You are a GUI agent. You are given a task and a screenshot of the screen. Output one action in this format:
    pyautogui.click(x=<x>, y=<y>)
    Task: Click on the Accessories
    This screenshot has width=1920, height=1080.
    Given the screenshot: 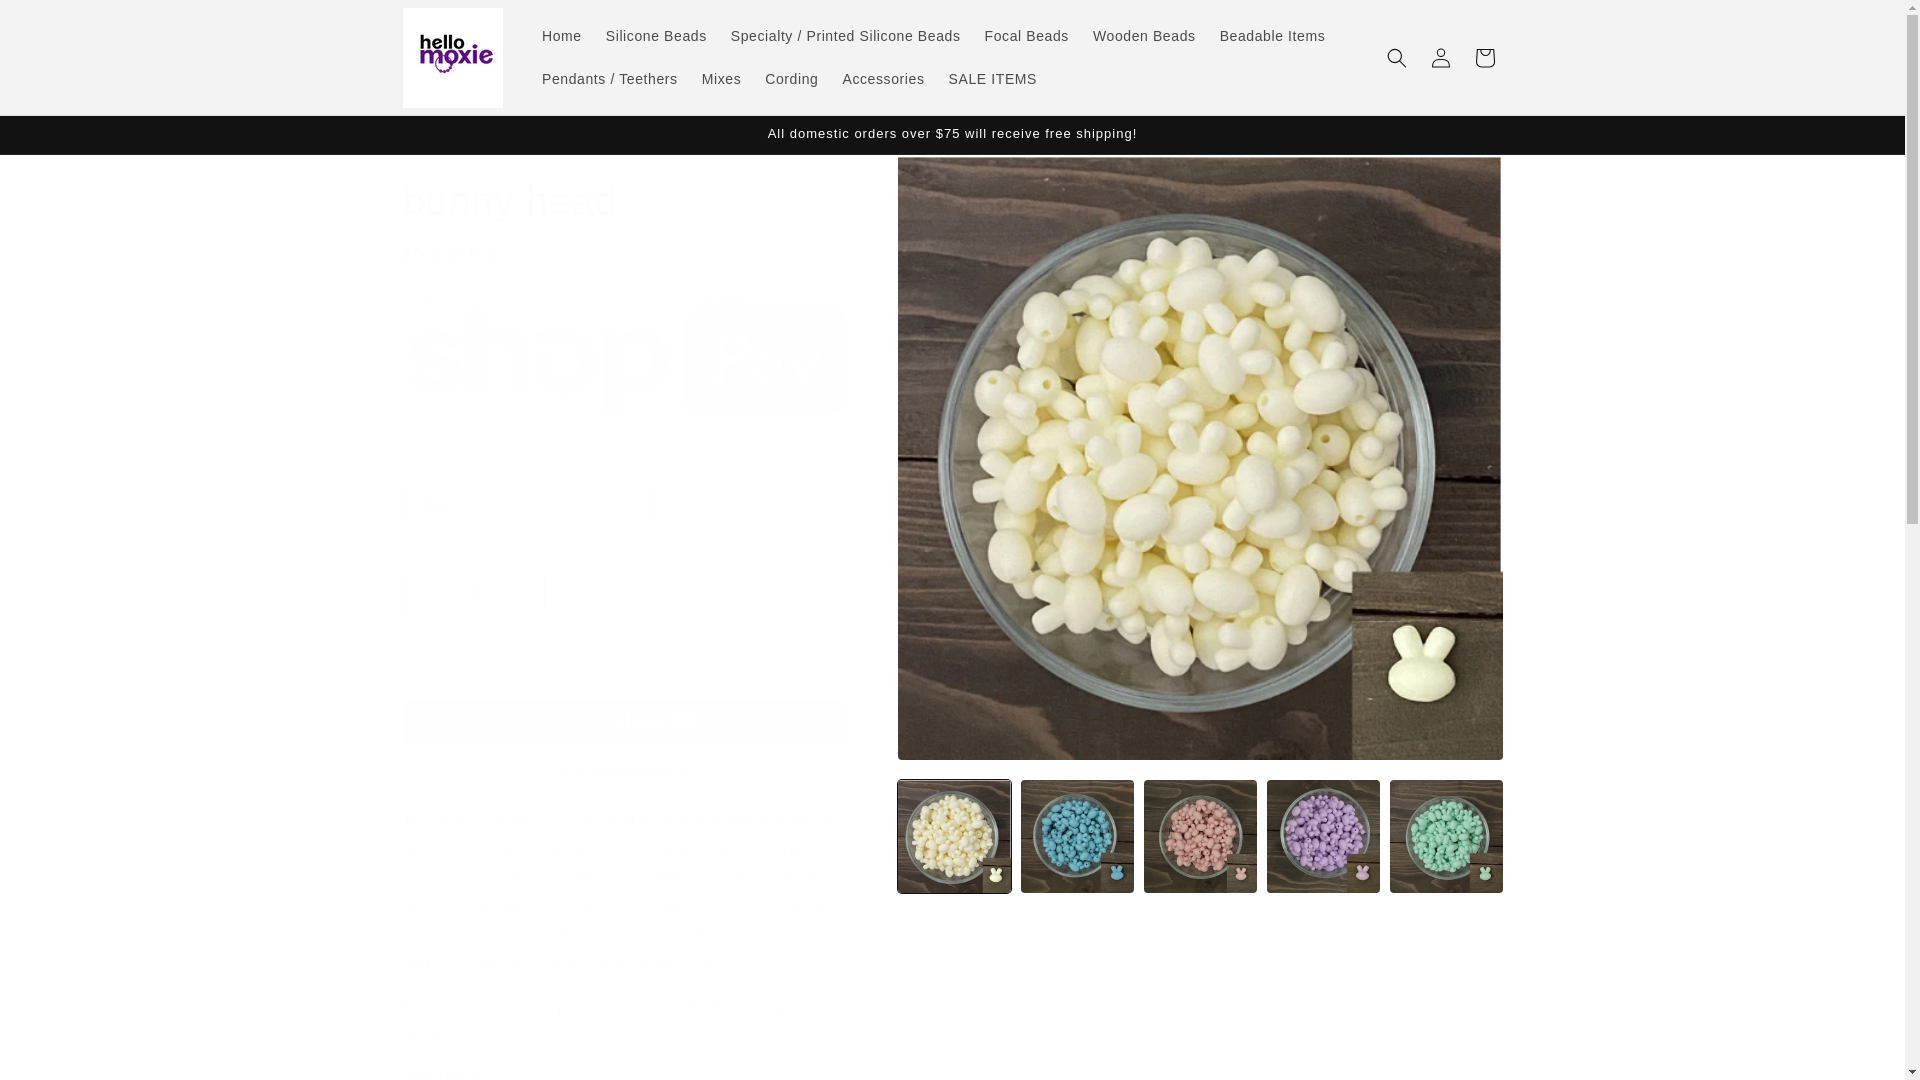 What is the action you would take?
    pyautogui.click(x=882, y=79)
    